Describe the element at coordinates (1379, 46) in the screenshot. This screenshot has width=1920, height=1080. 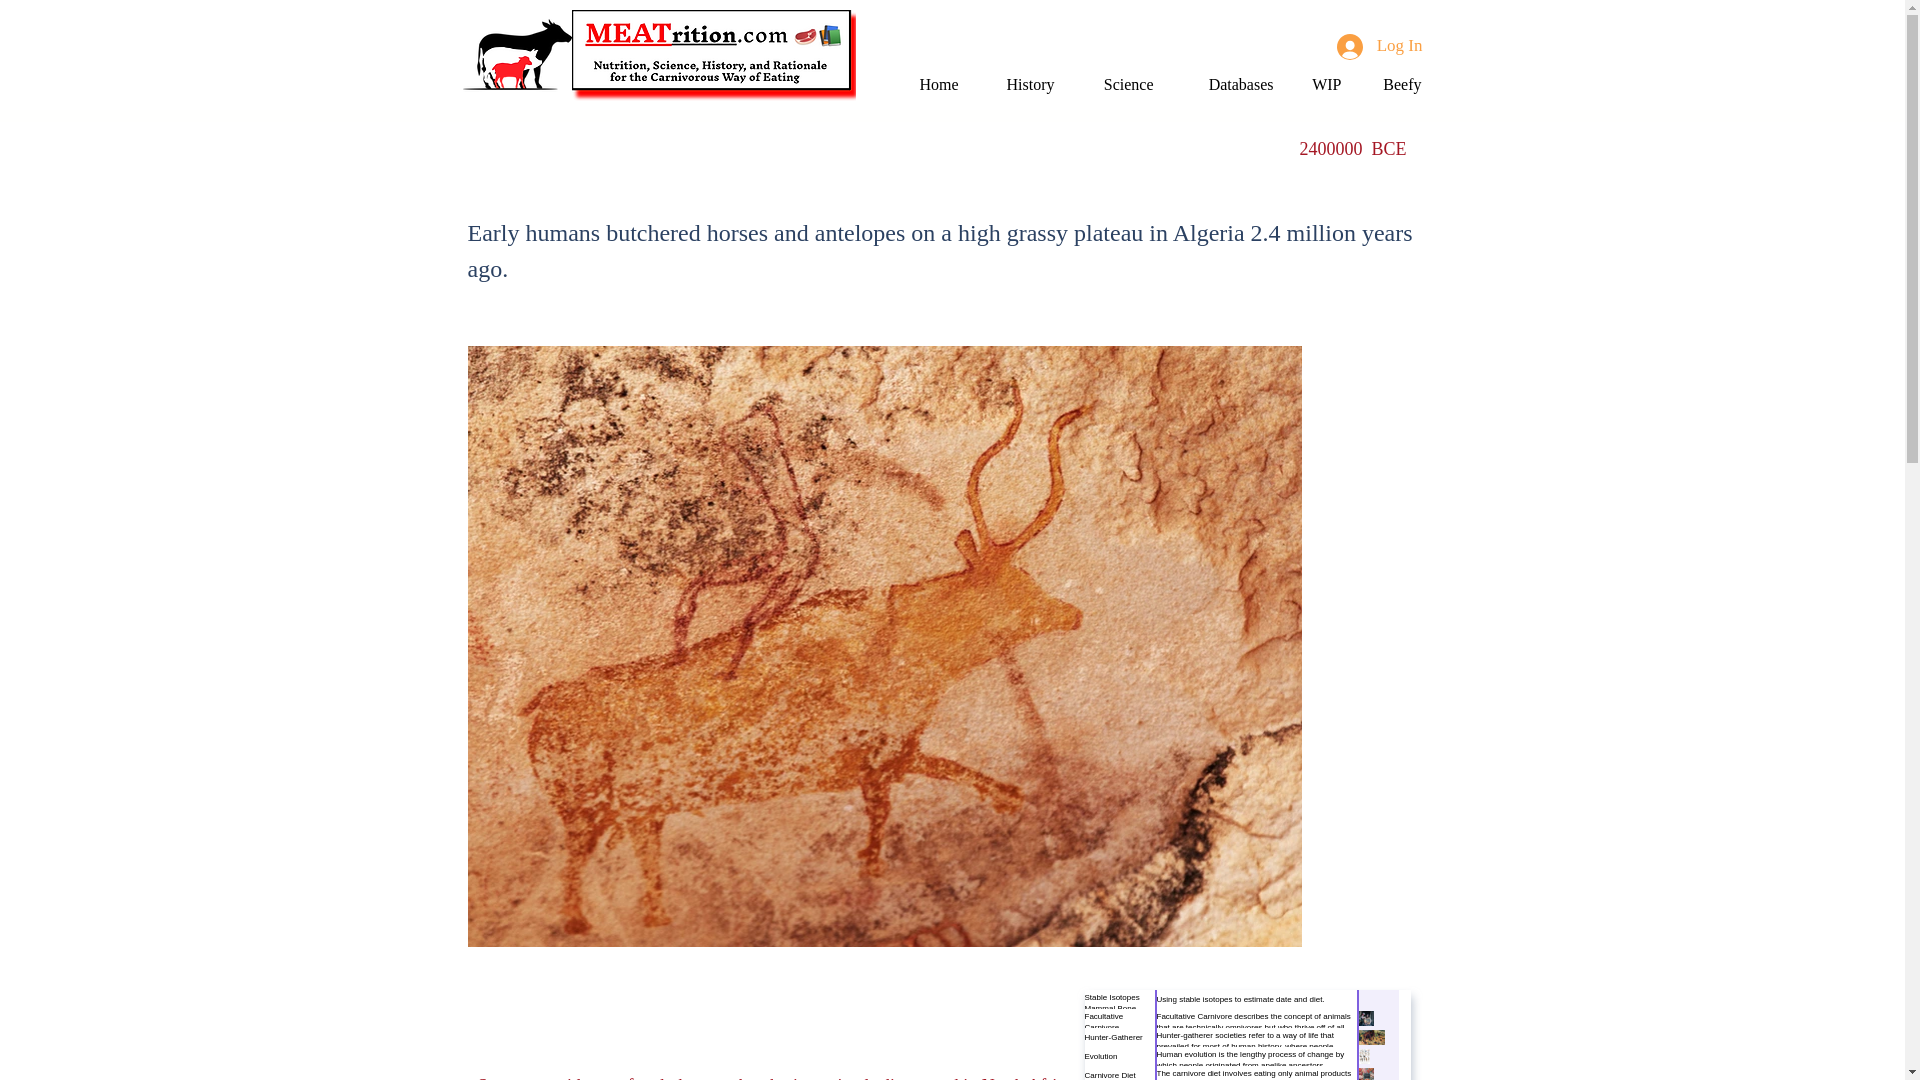
I see `Log In` at that location.